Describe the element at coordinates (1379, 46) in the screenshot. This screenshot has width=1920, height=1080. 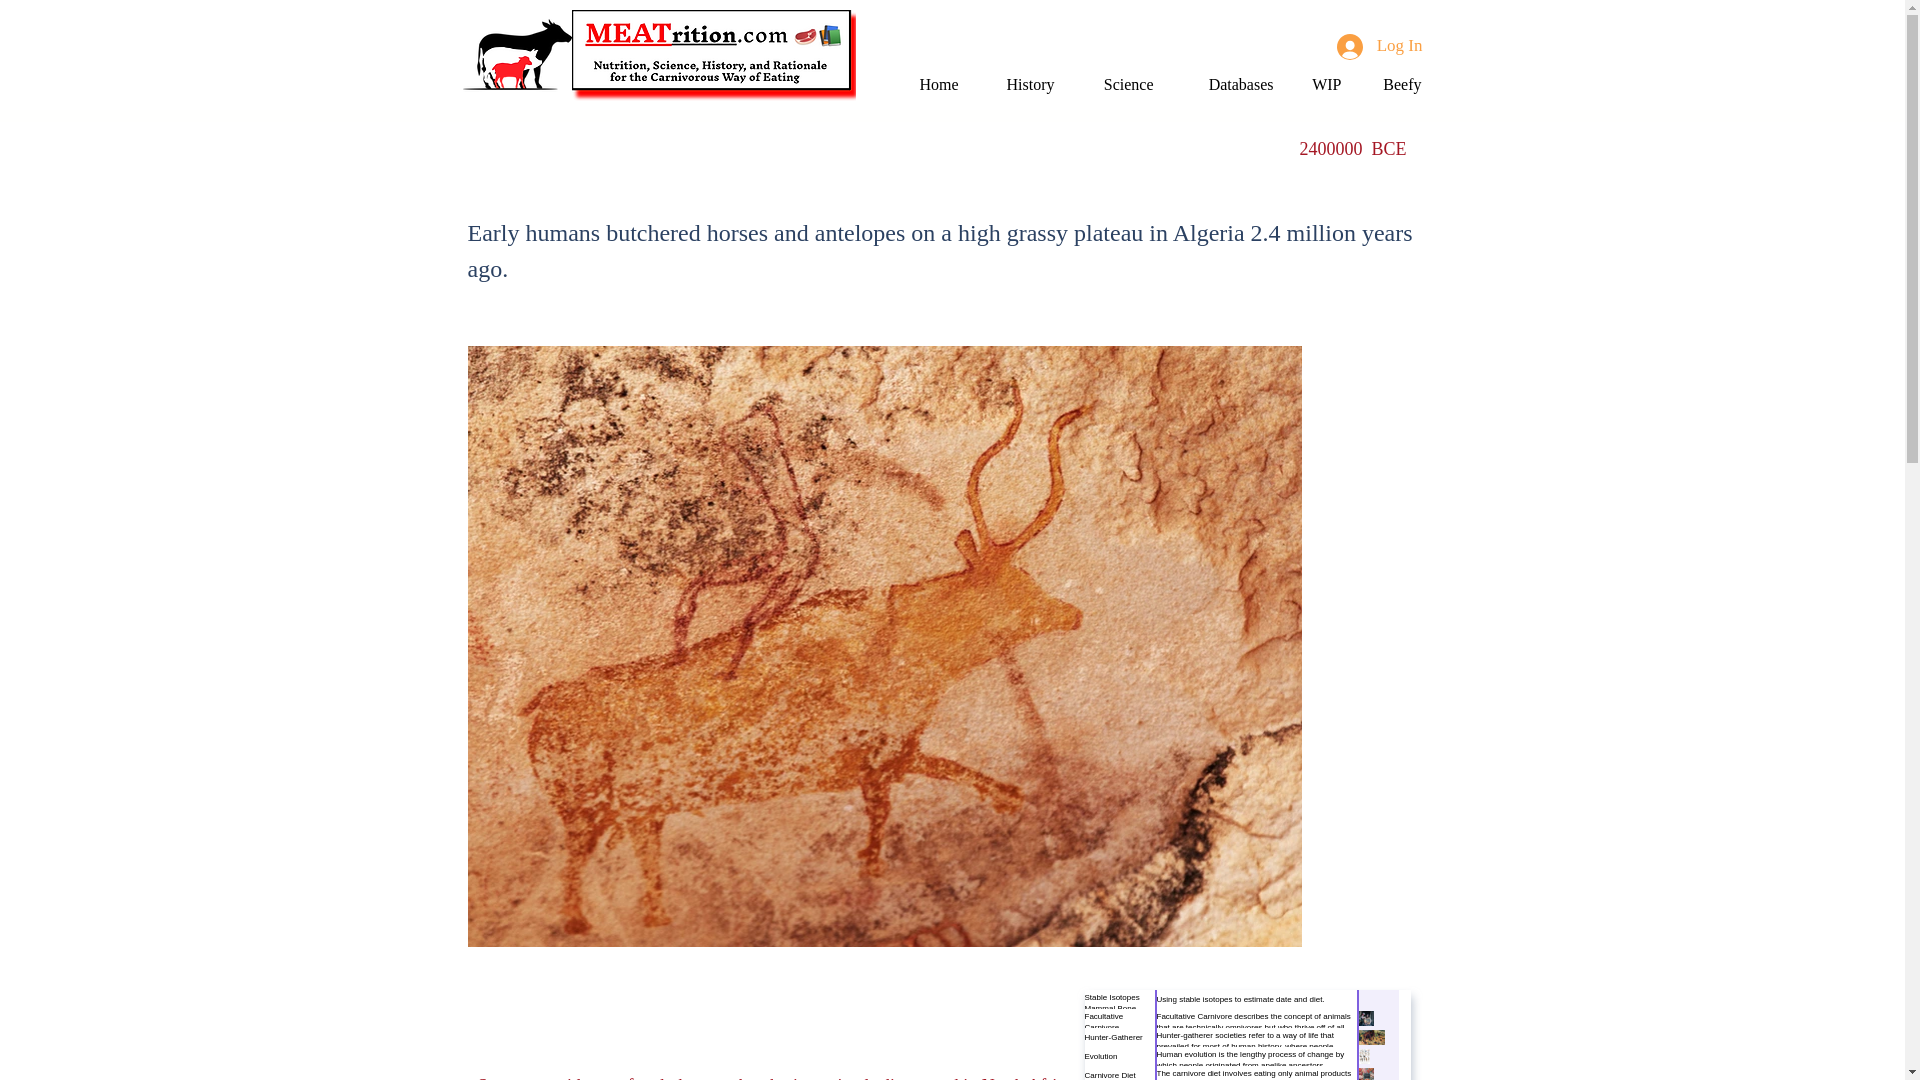
I see `Log In` at that location.